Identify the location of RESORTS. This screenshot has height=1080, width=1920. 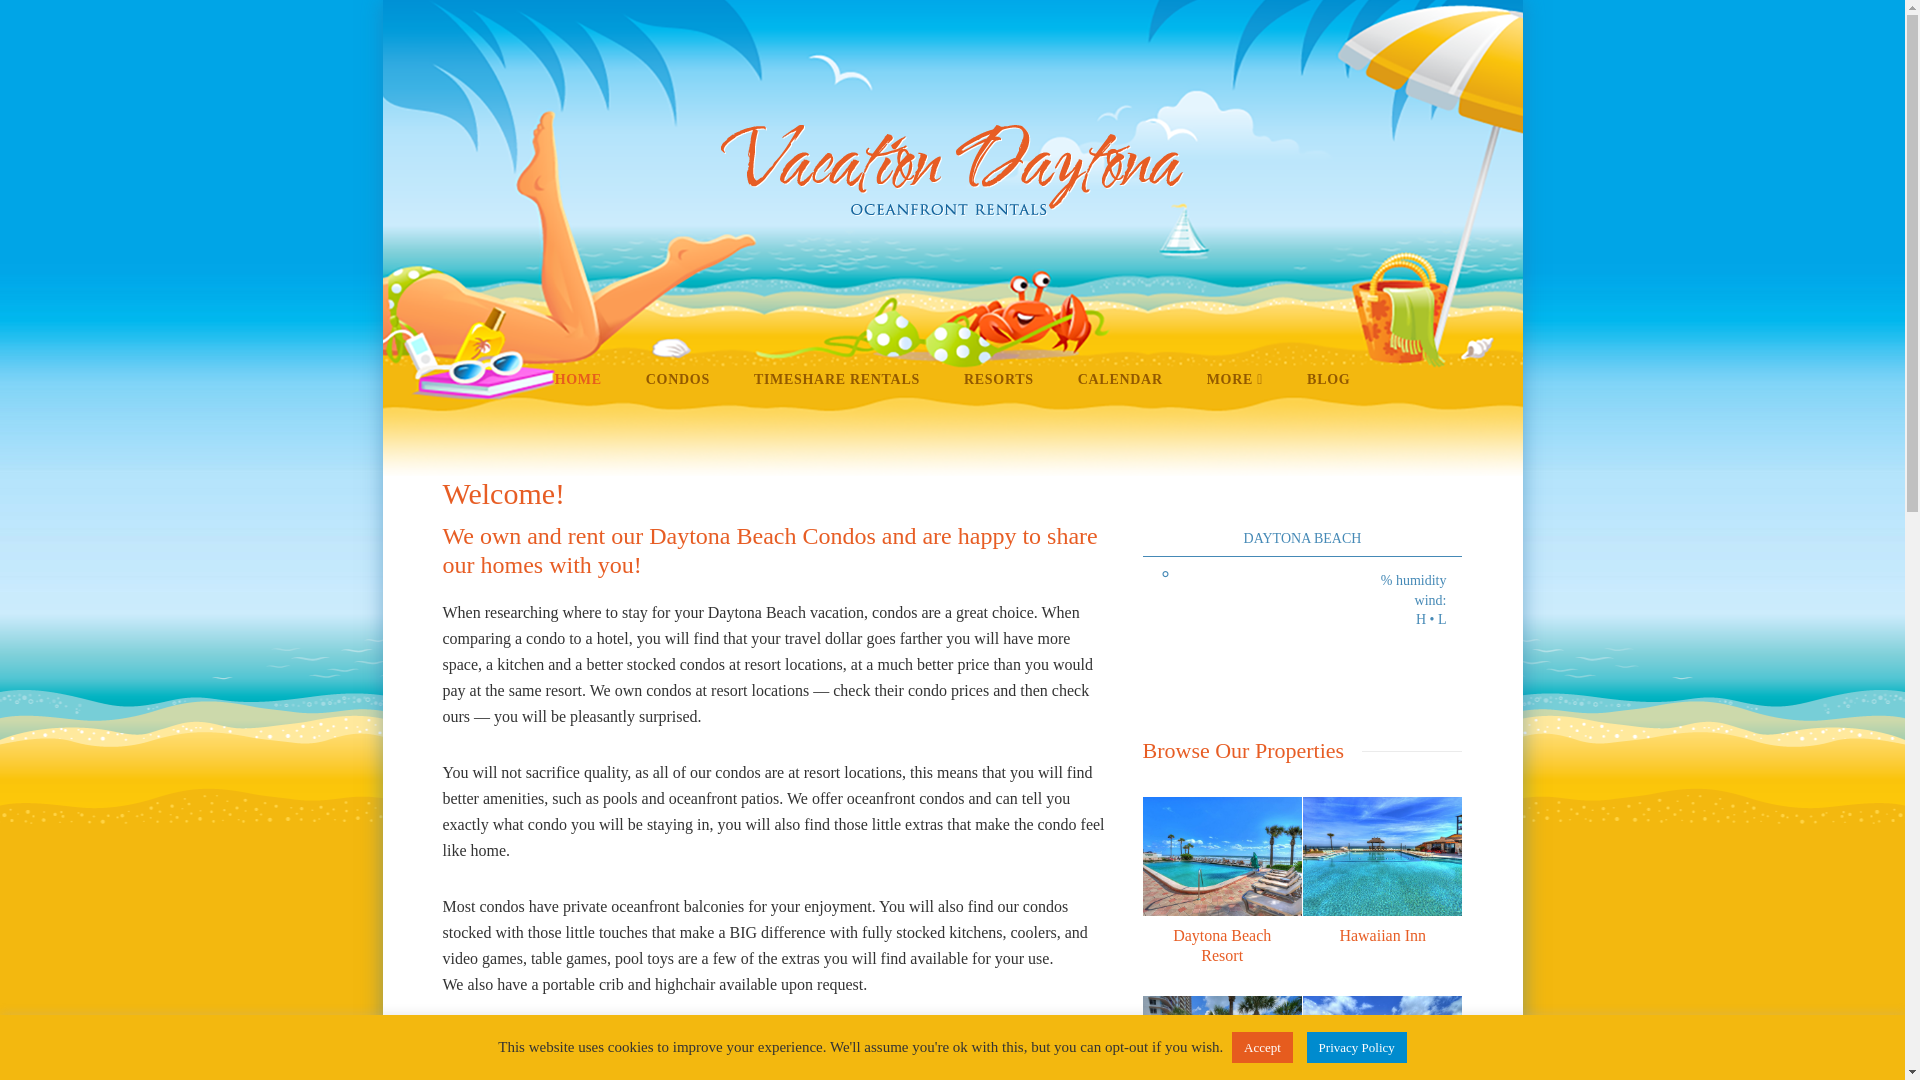
(999, 379).